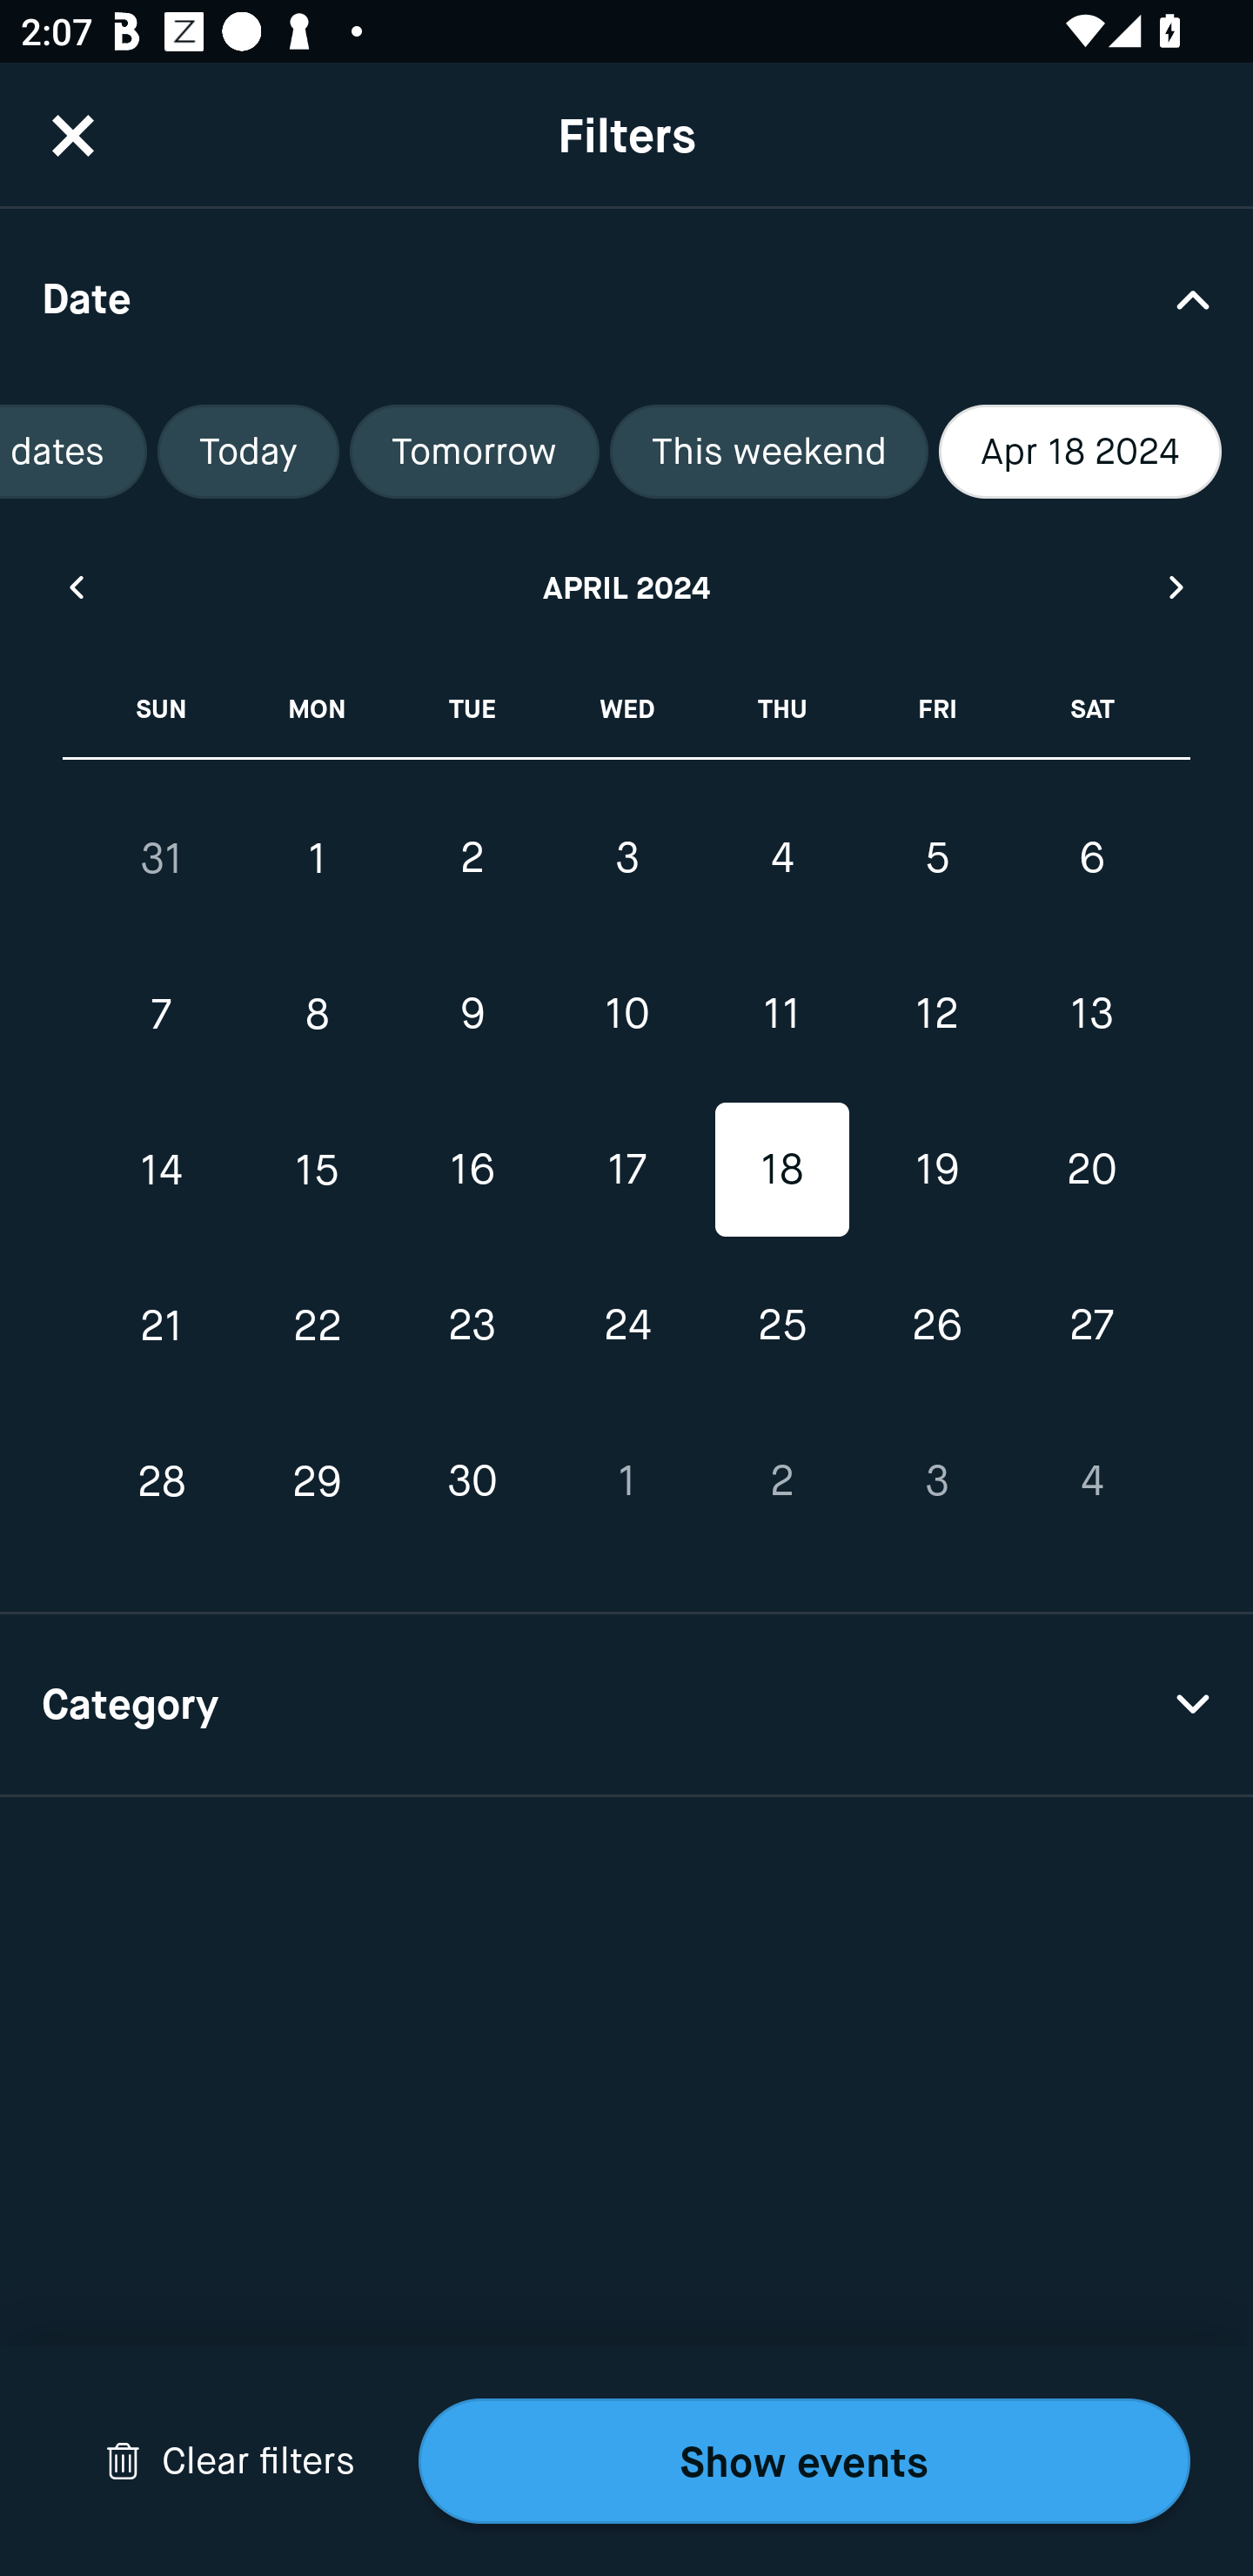 This screenshot has width=1253, height=2576. I want to click on Show events, so click(804, 2461).